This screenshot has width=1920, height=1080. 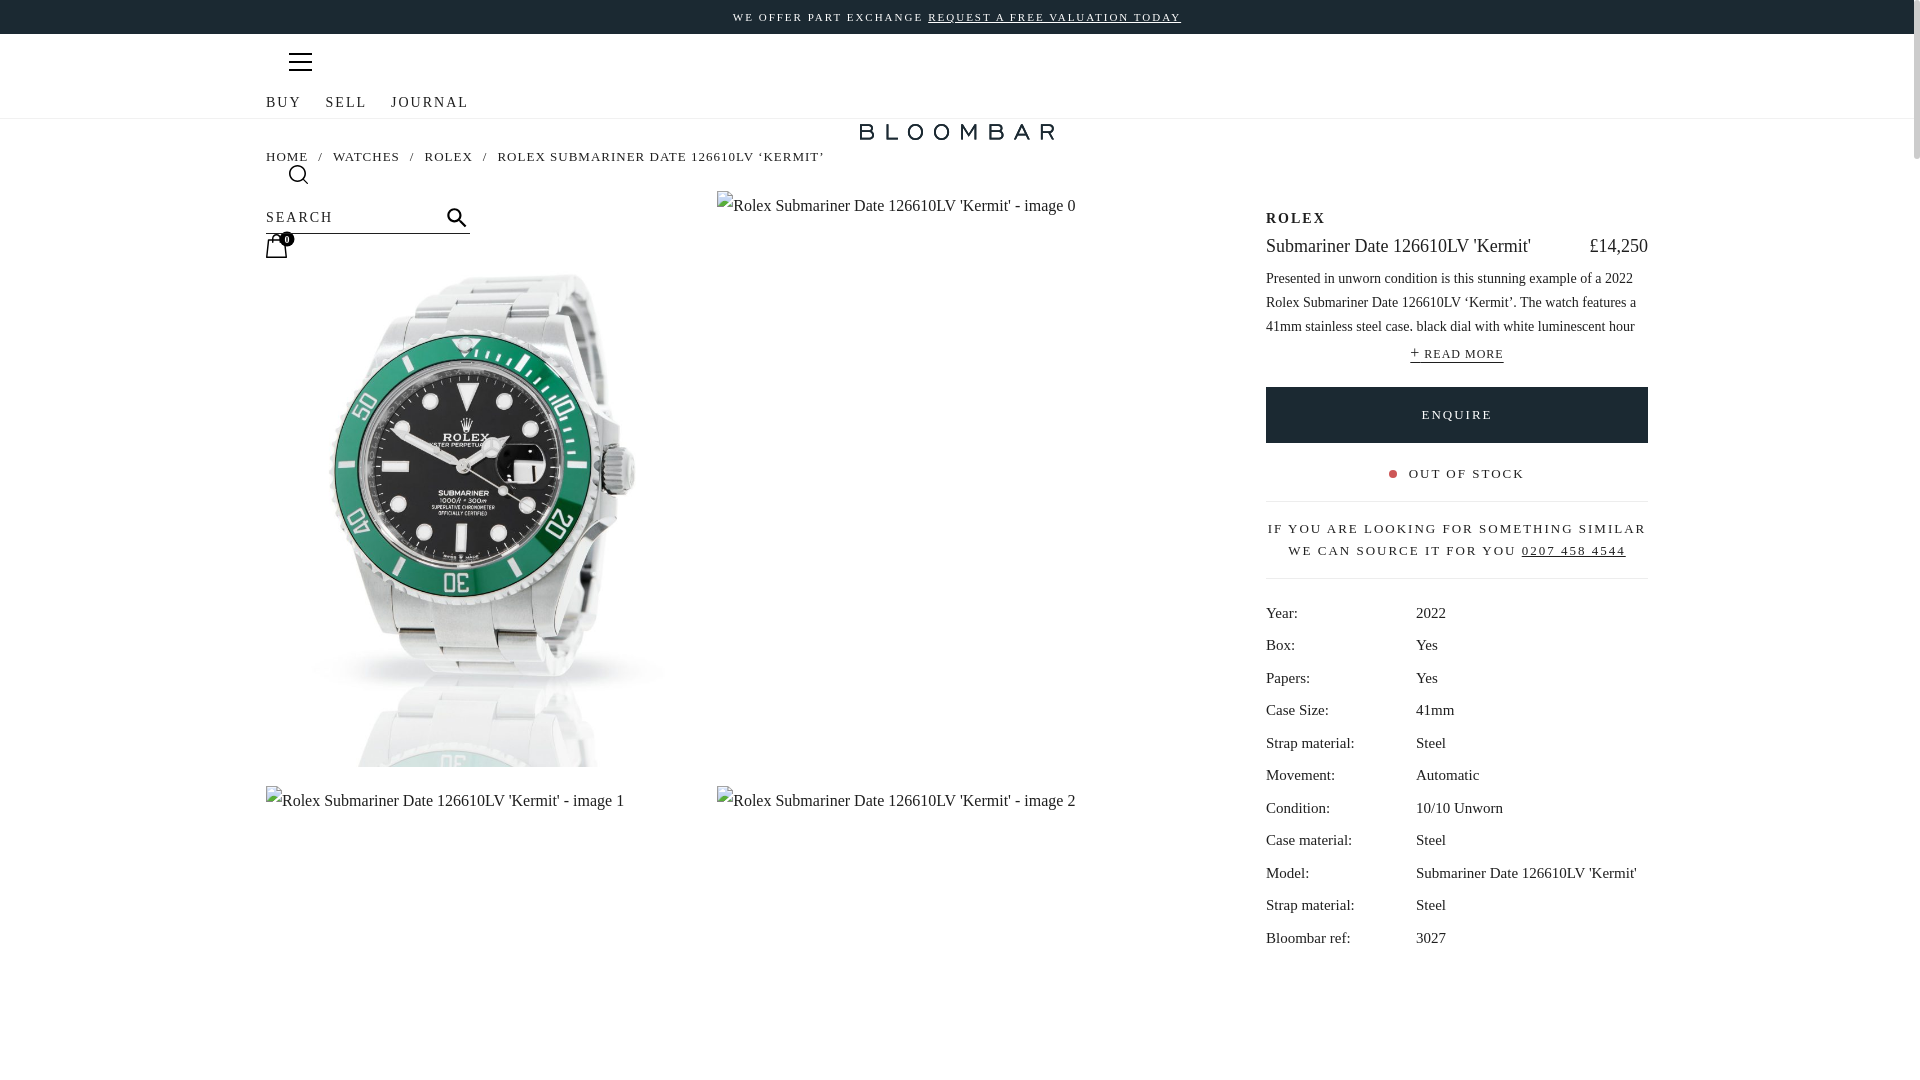 I want to click on JOURNAL, so click(x=430, y=102).